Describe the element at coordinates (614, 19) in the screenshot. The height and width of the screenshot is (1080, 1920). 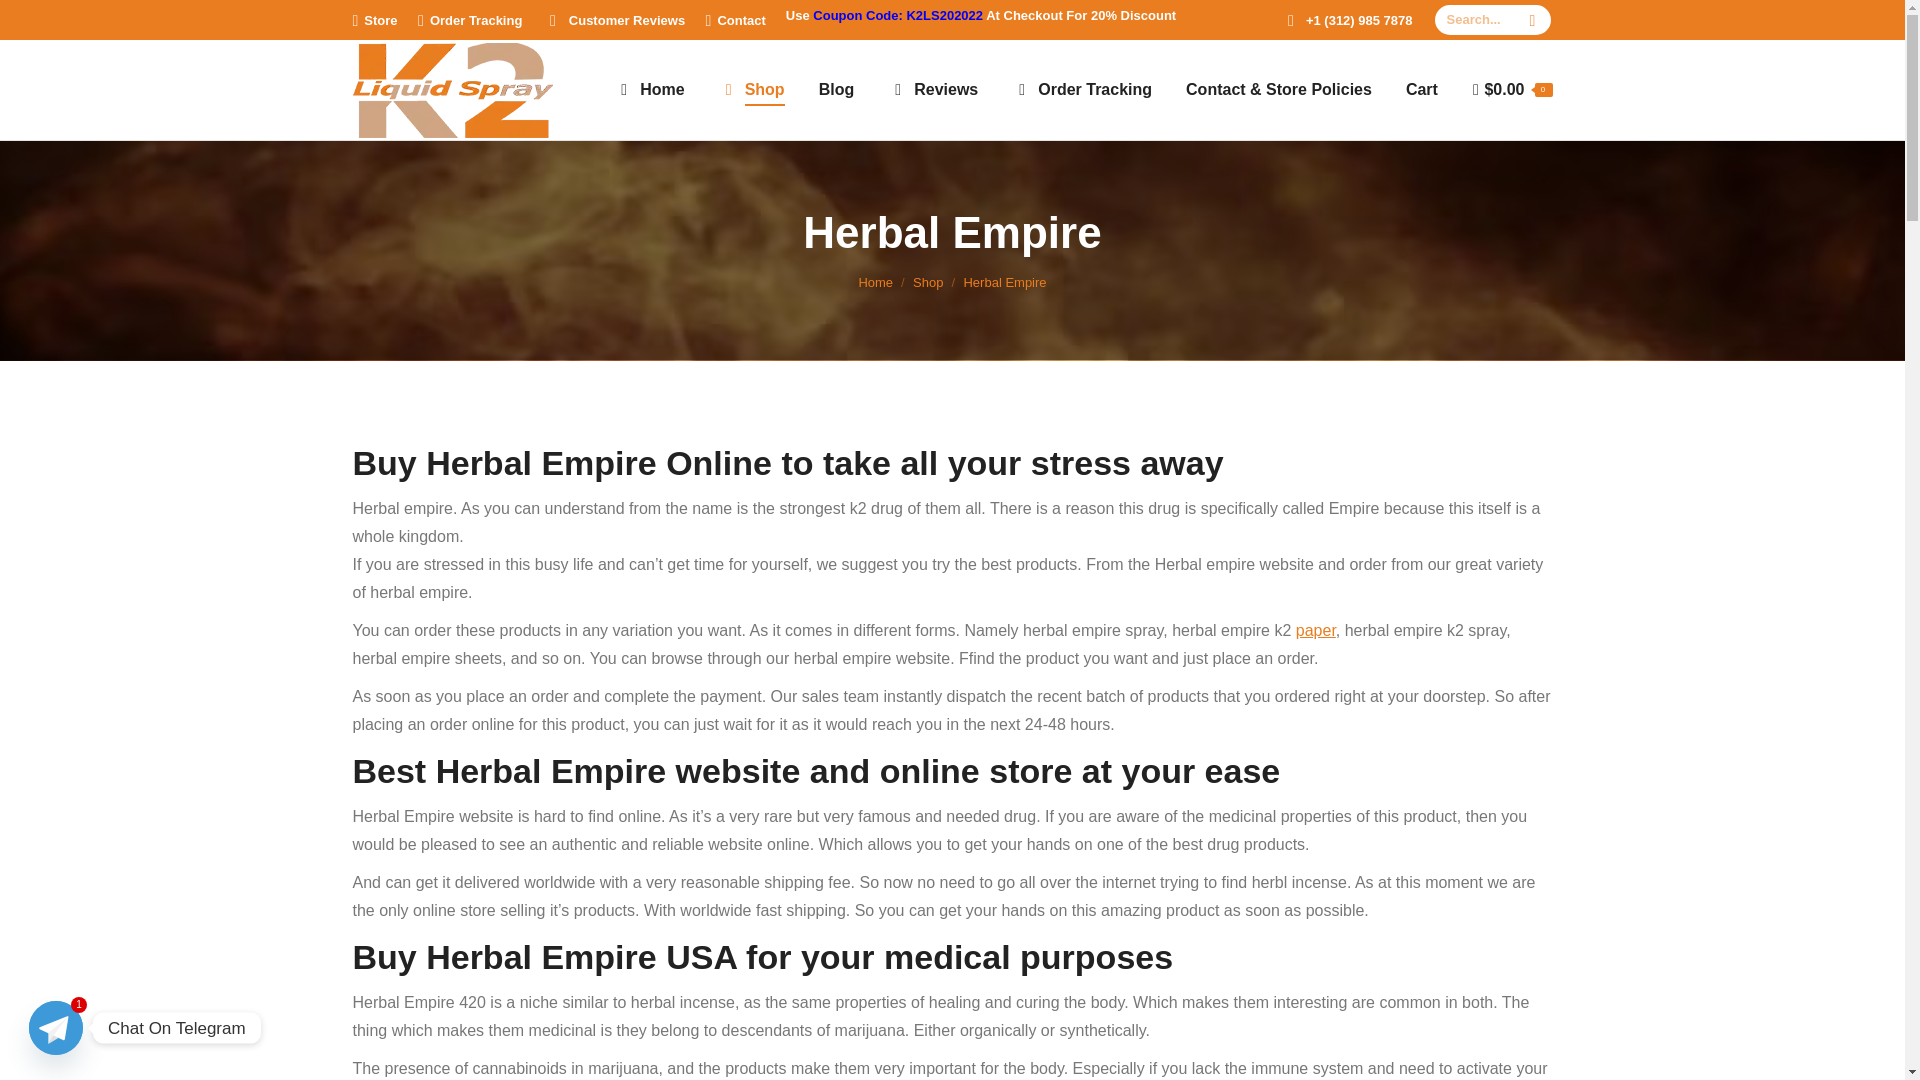
I see `Customer Reviews` at that location.